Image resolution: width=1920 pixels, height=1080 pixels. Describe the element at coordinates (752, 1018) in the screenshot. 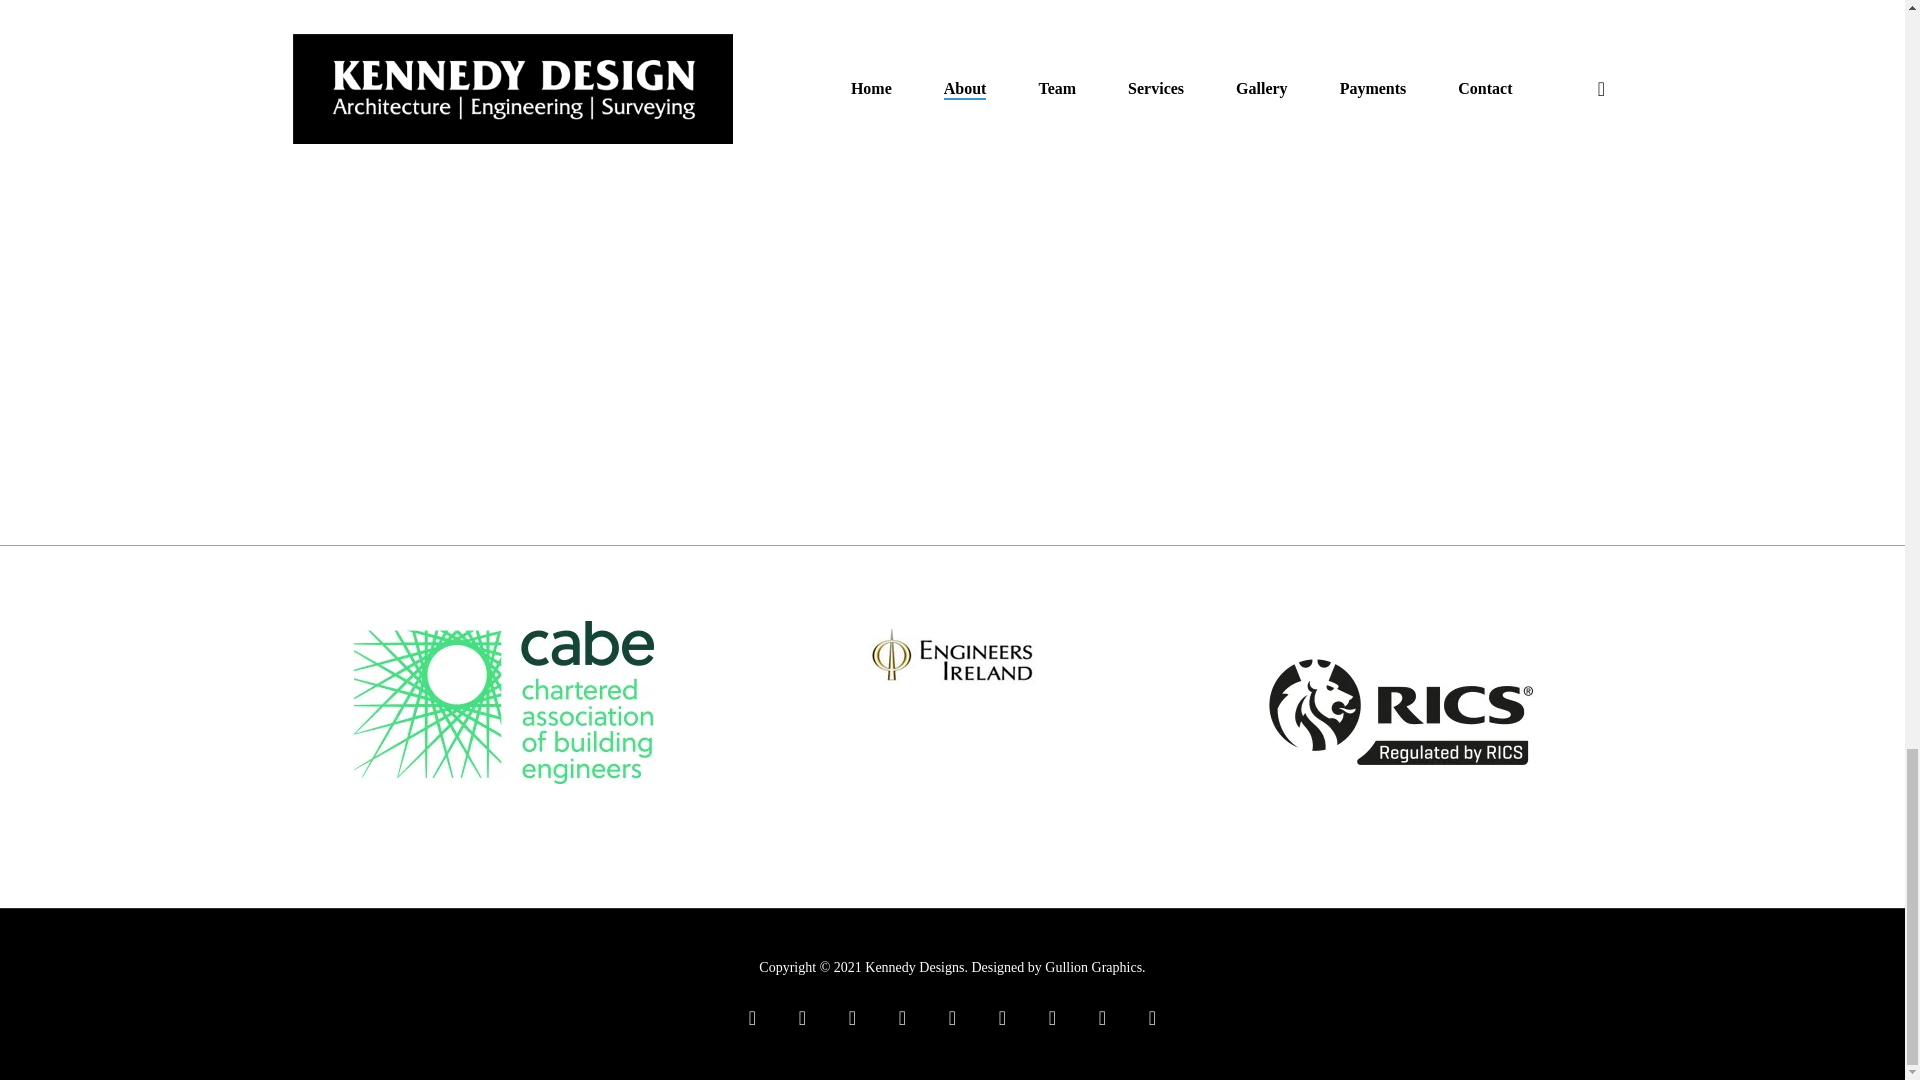

I see `twitter` at that location.